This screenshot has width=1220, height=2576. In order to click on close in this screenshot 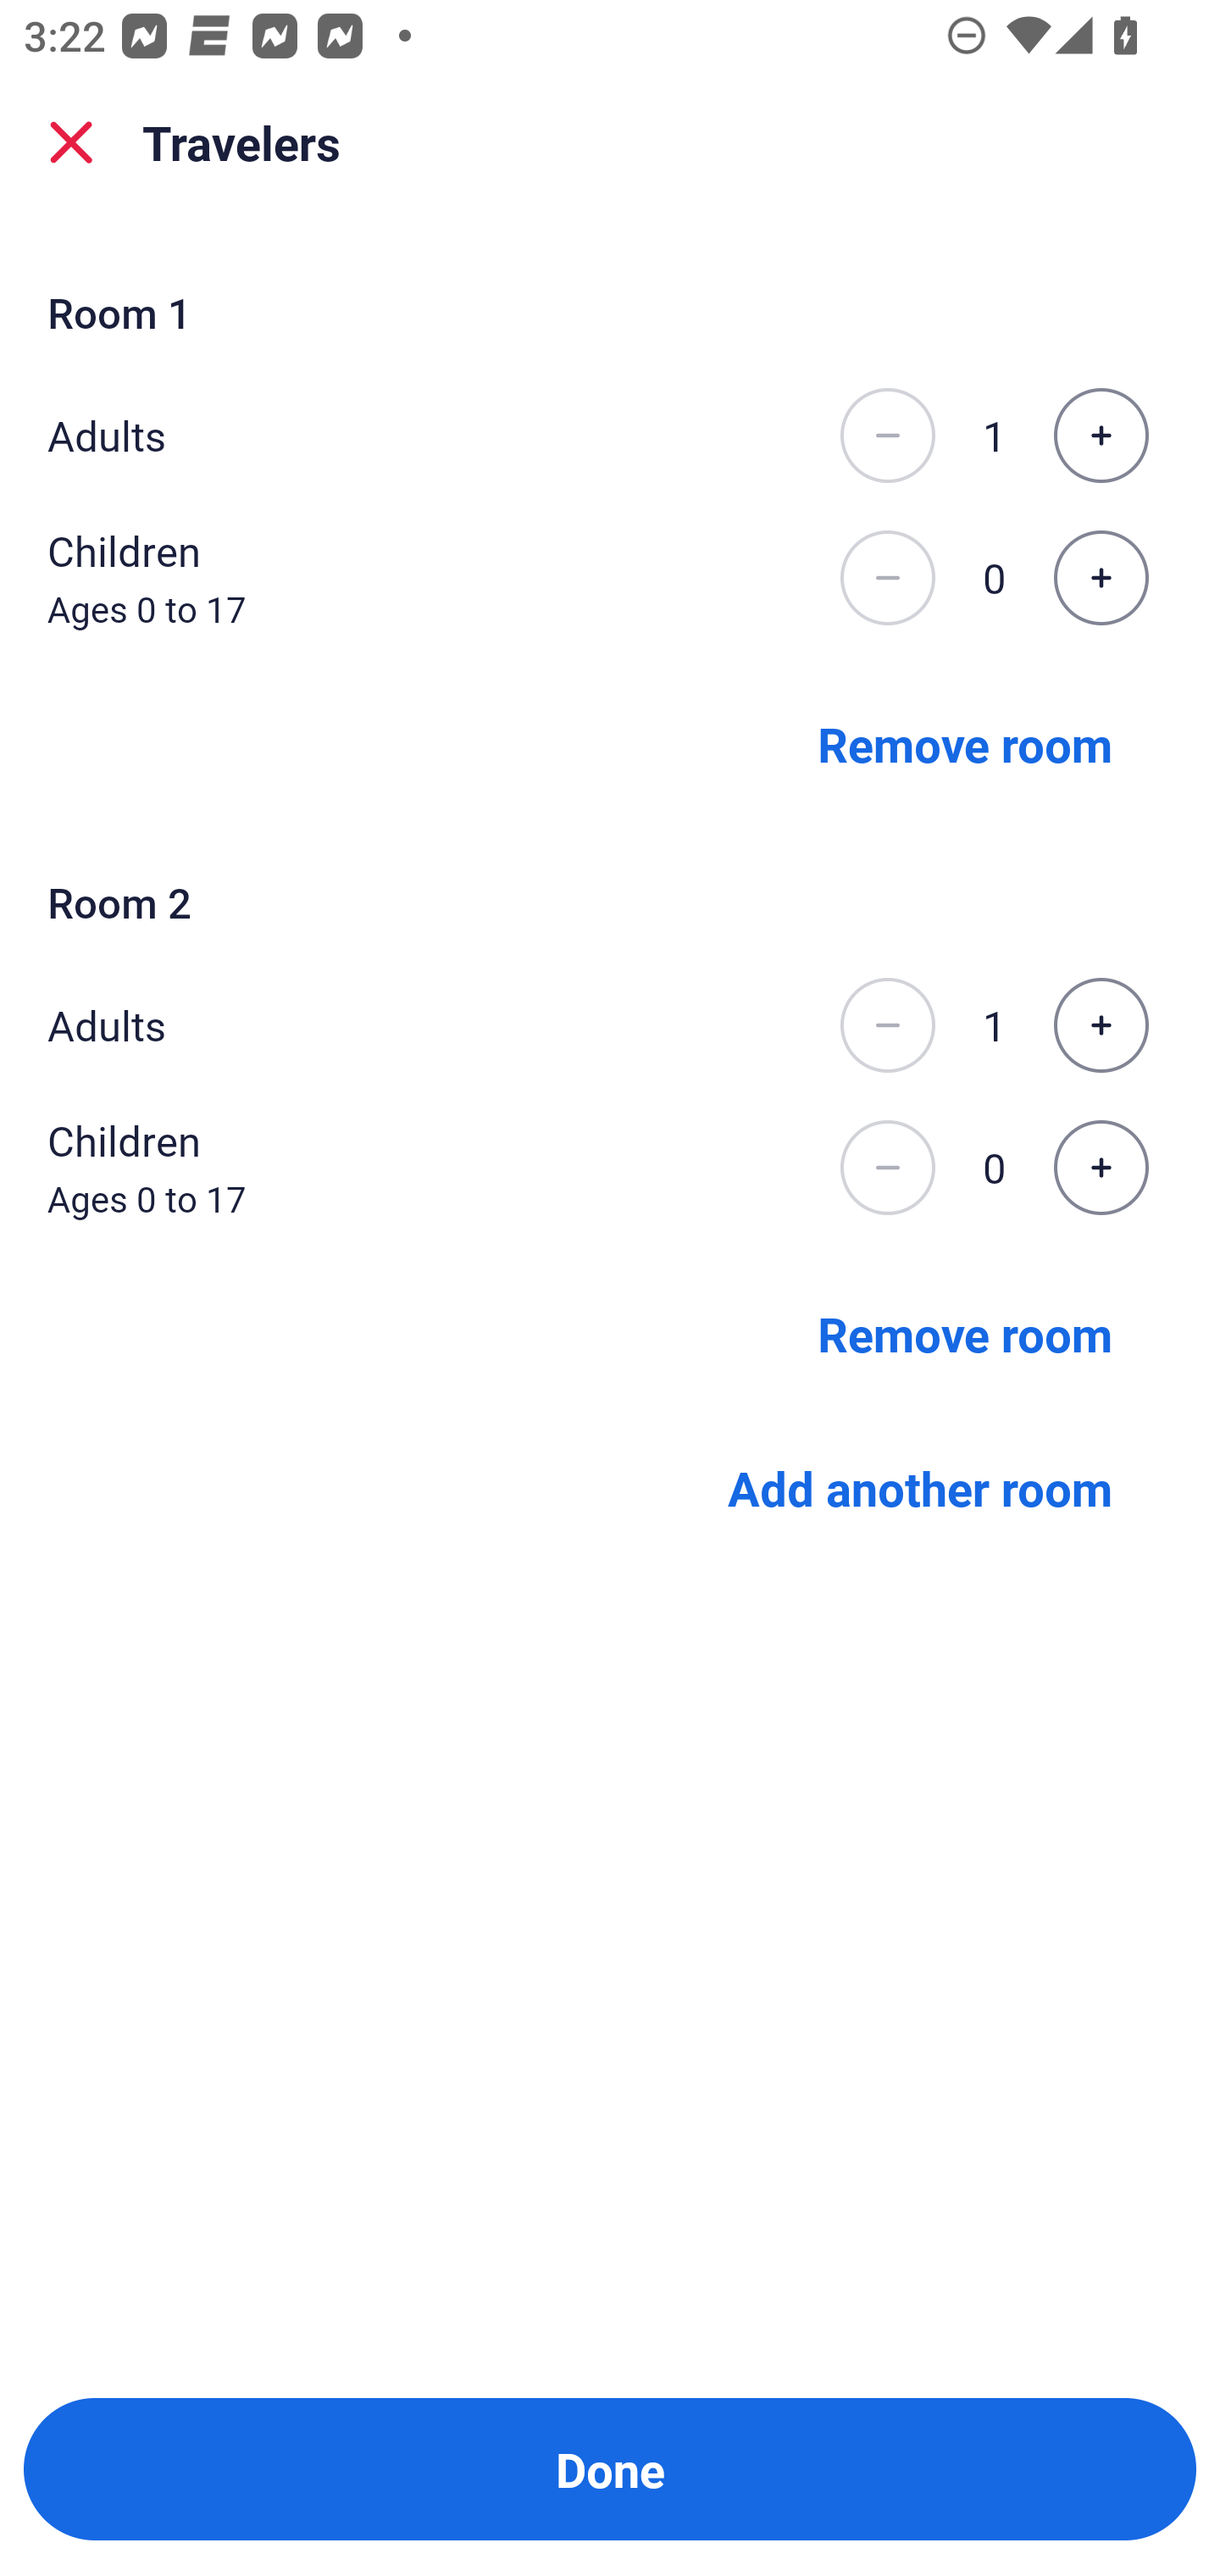, I will do `click(71, 142)`.